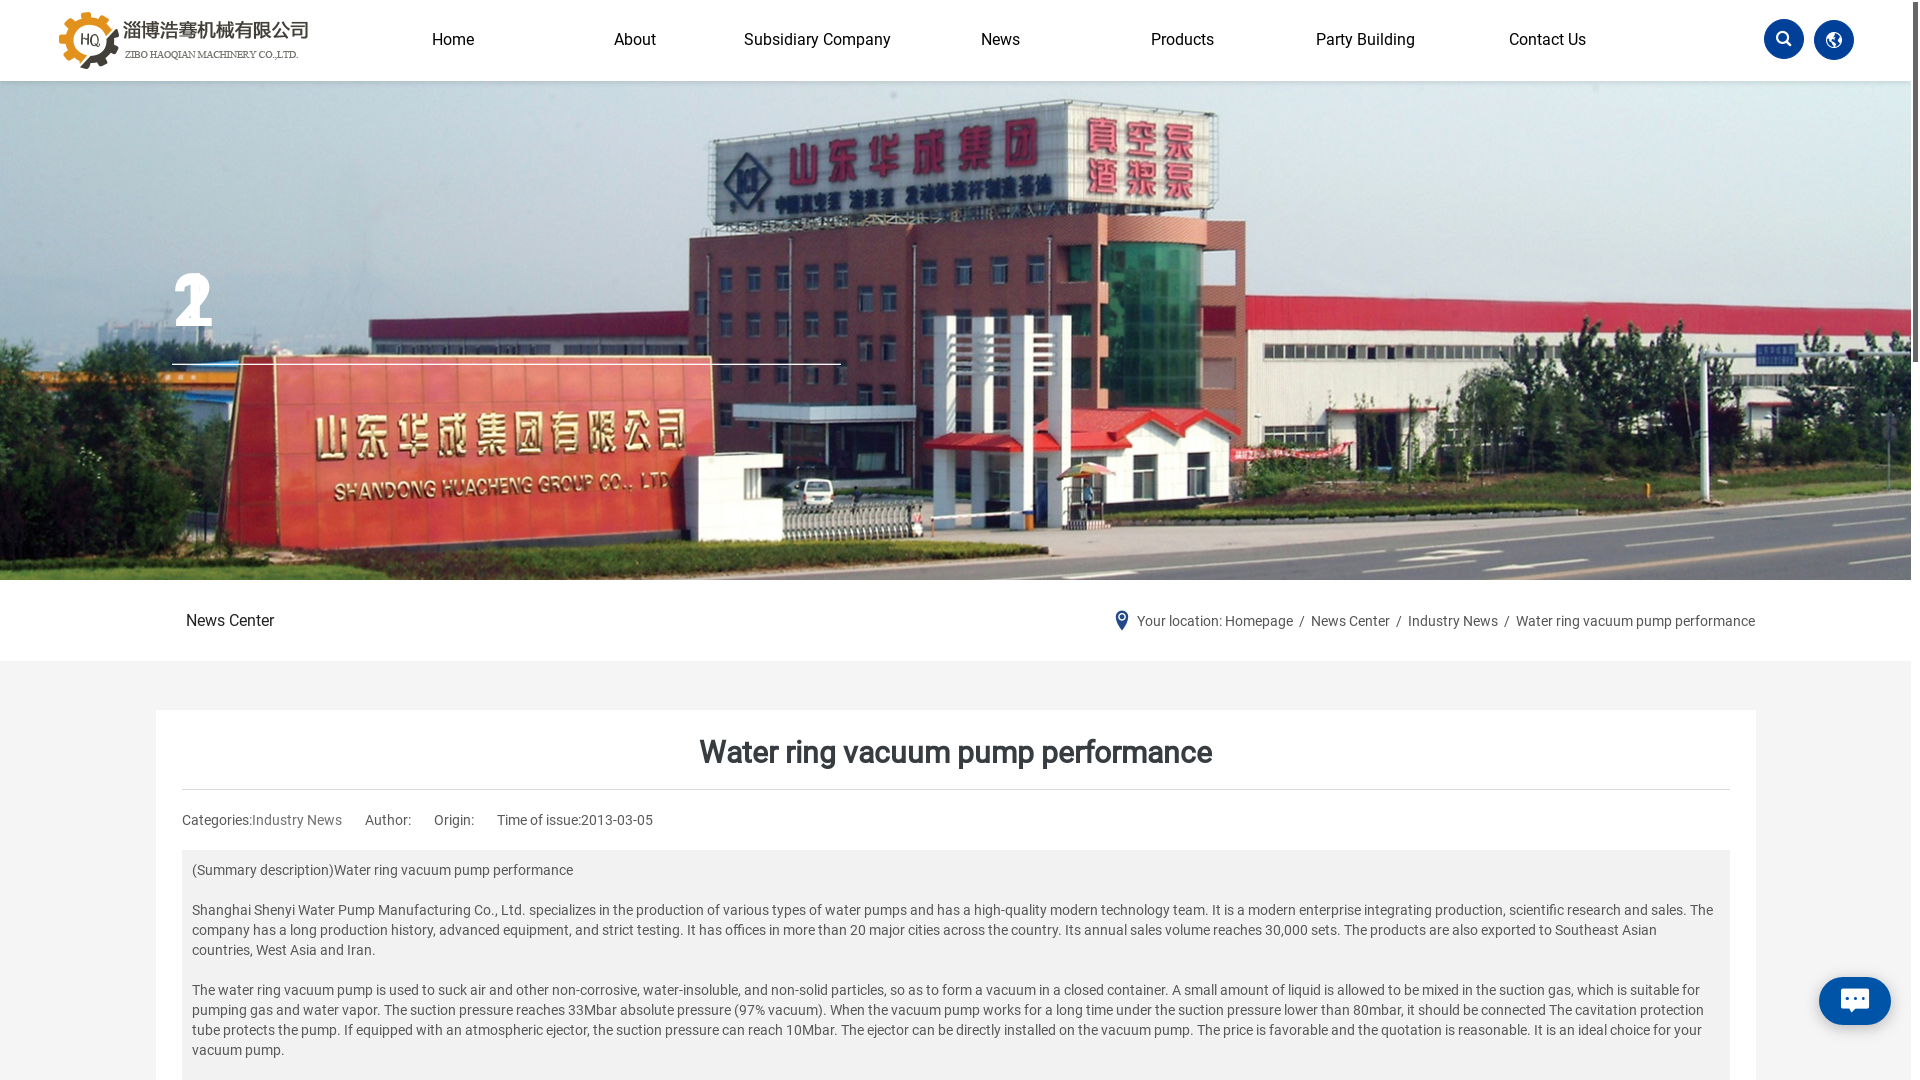 This screenshot has height=1080, width=1920. What do you see at coordinates (1350, 620) in the screenshot?
I see `News Center` at bounding box center [1350, 620].